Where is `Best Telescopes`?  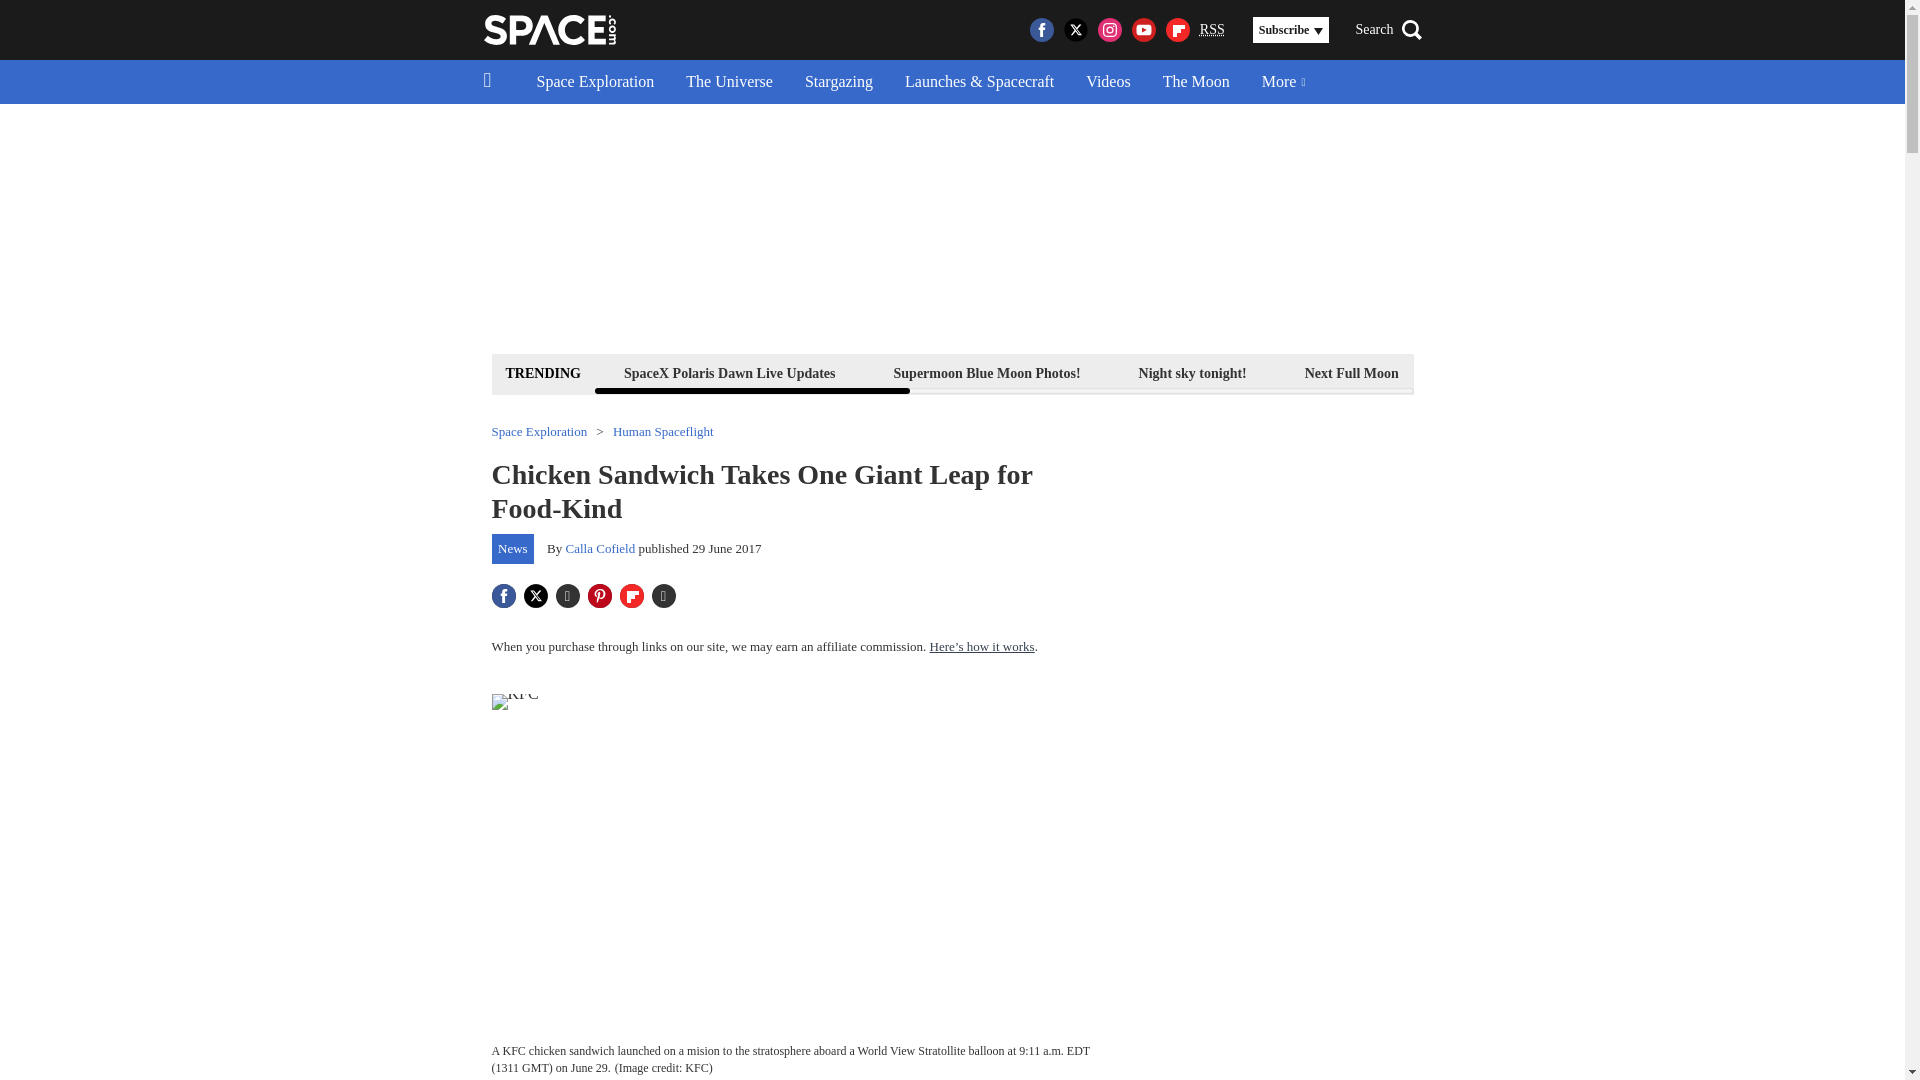
Best Telescopes is located at coordinates (1502, 372).